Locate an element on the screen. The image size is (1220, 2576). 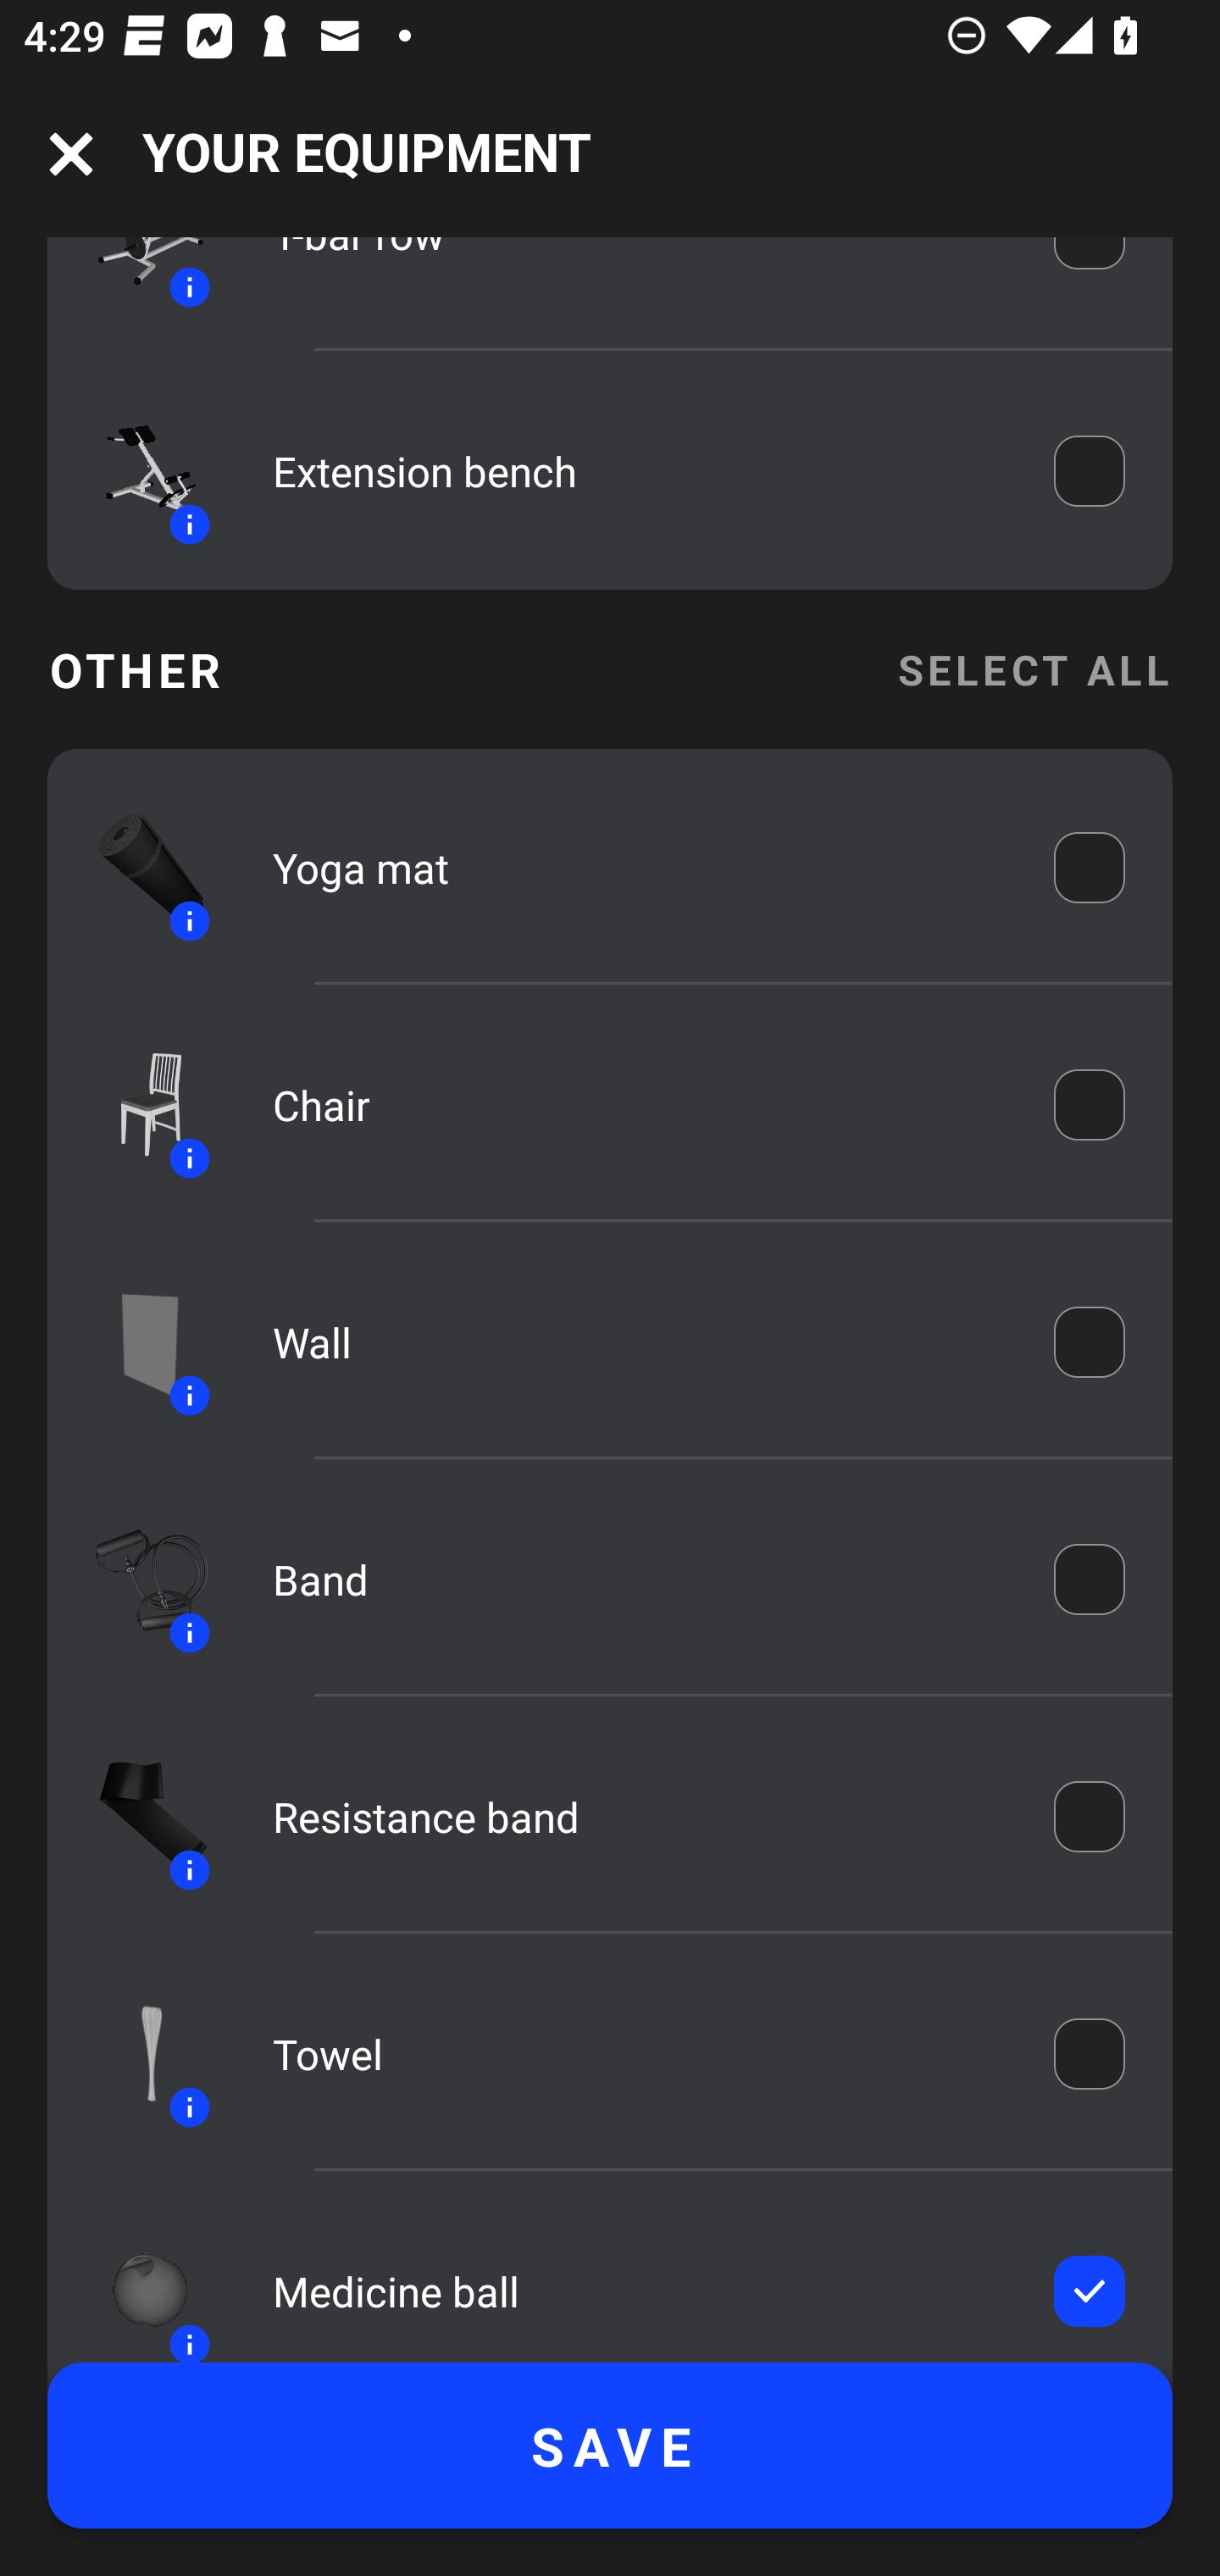
SAVE is located at coordinates (610, 2446).